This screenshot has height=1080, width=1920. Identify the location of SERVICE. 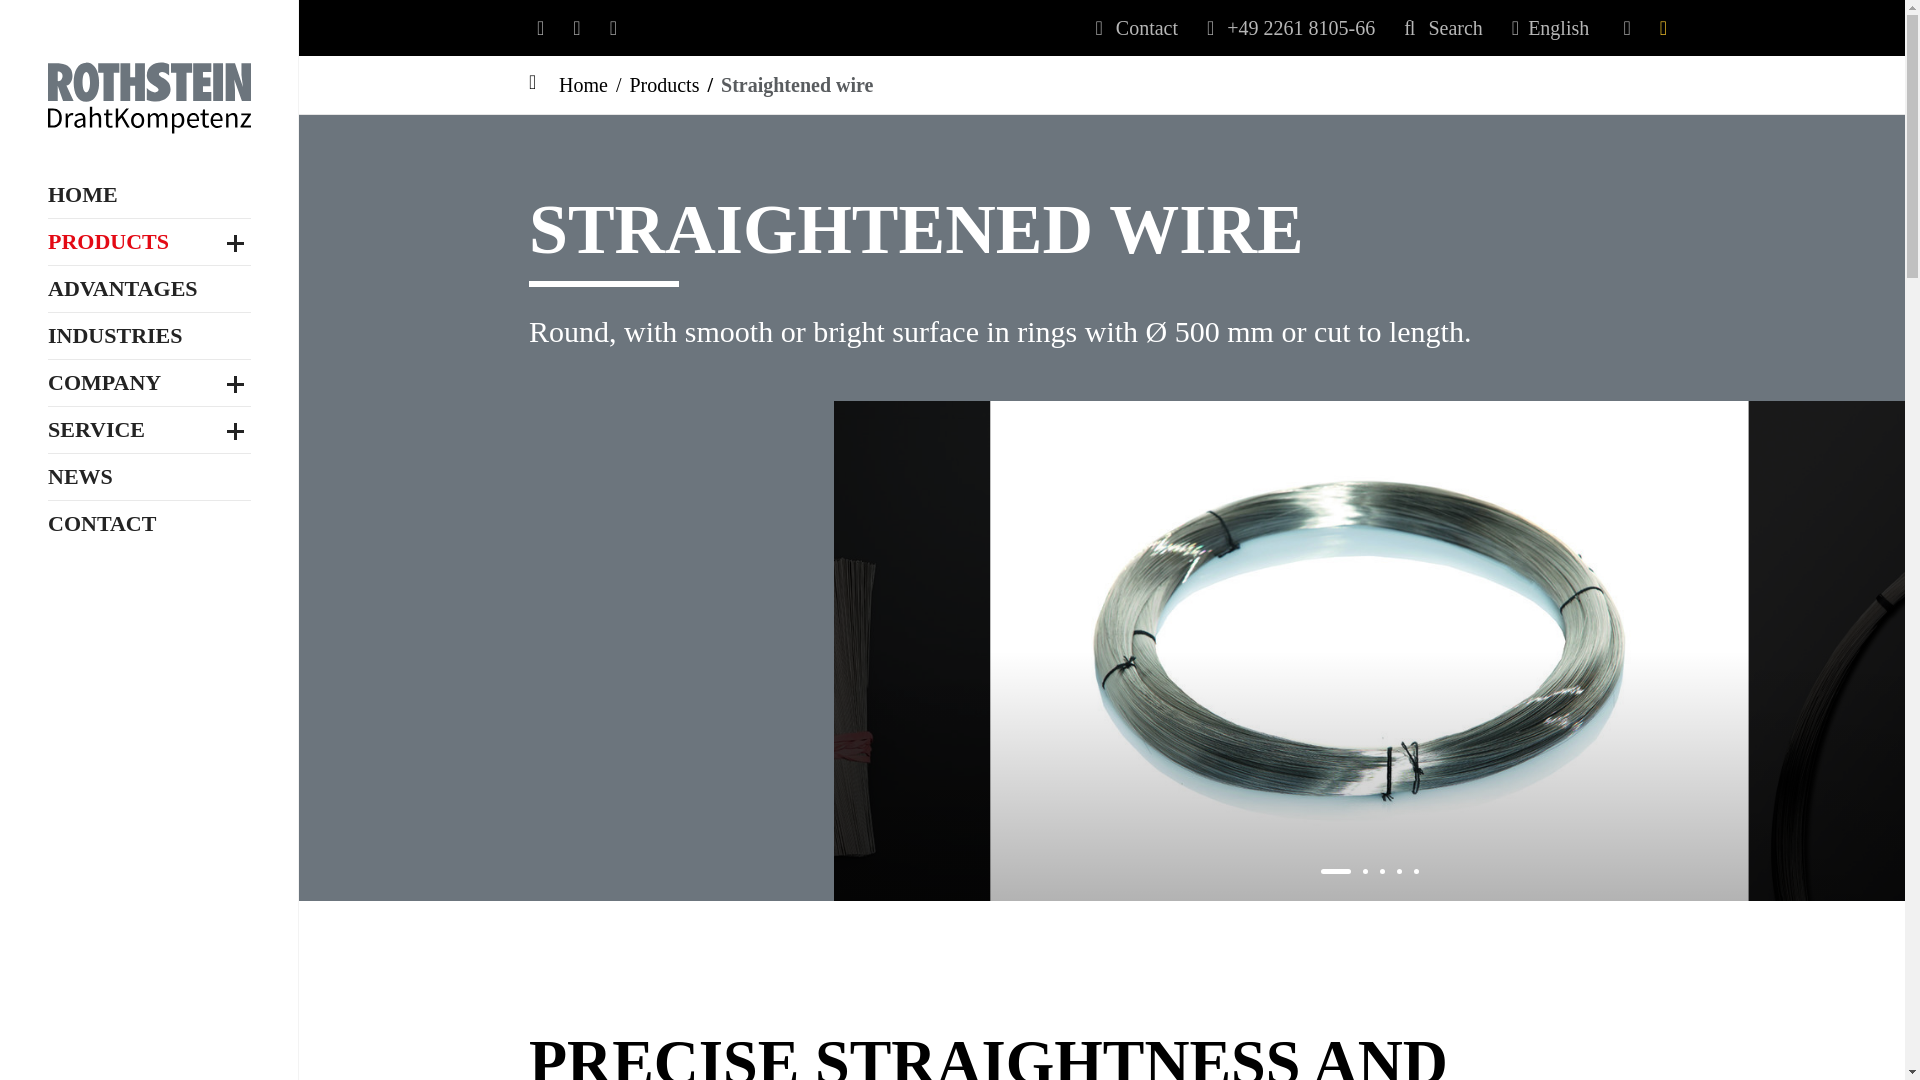
(96, 926).